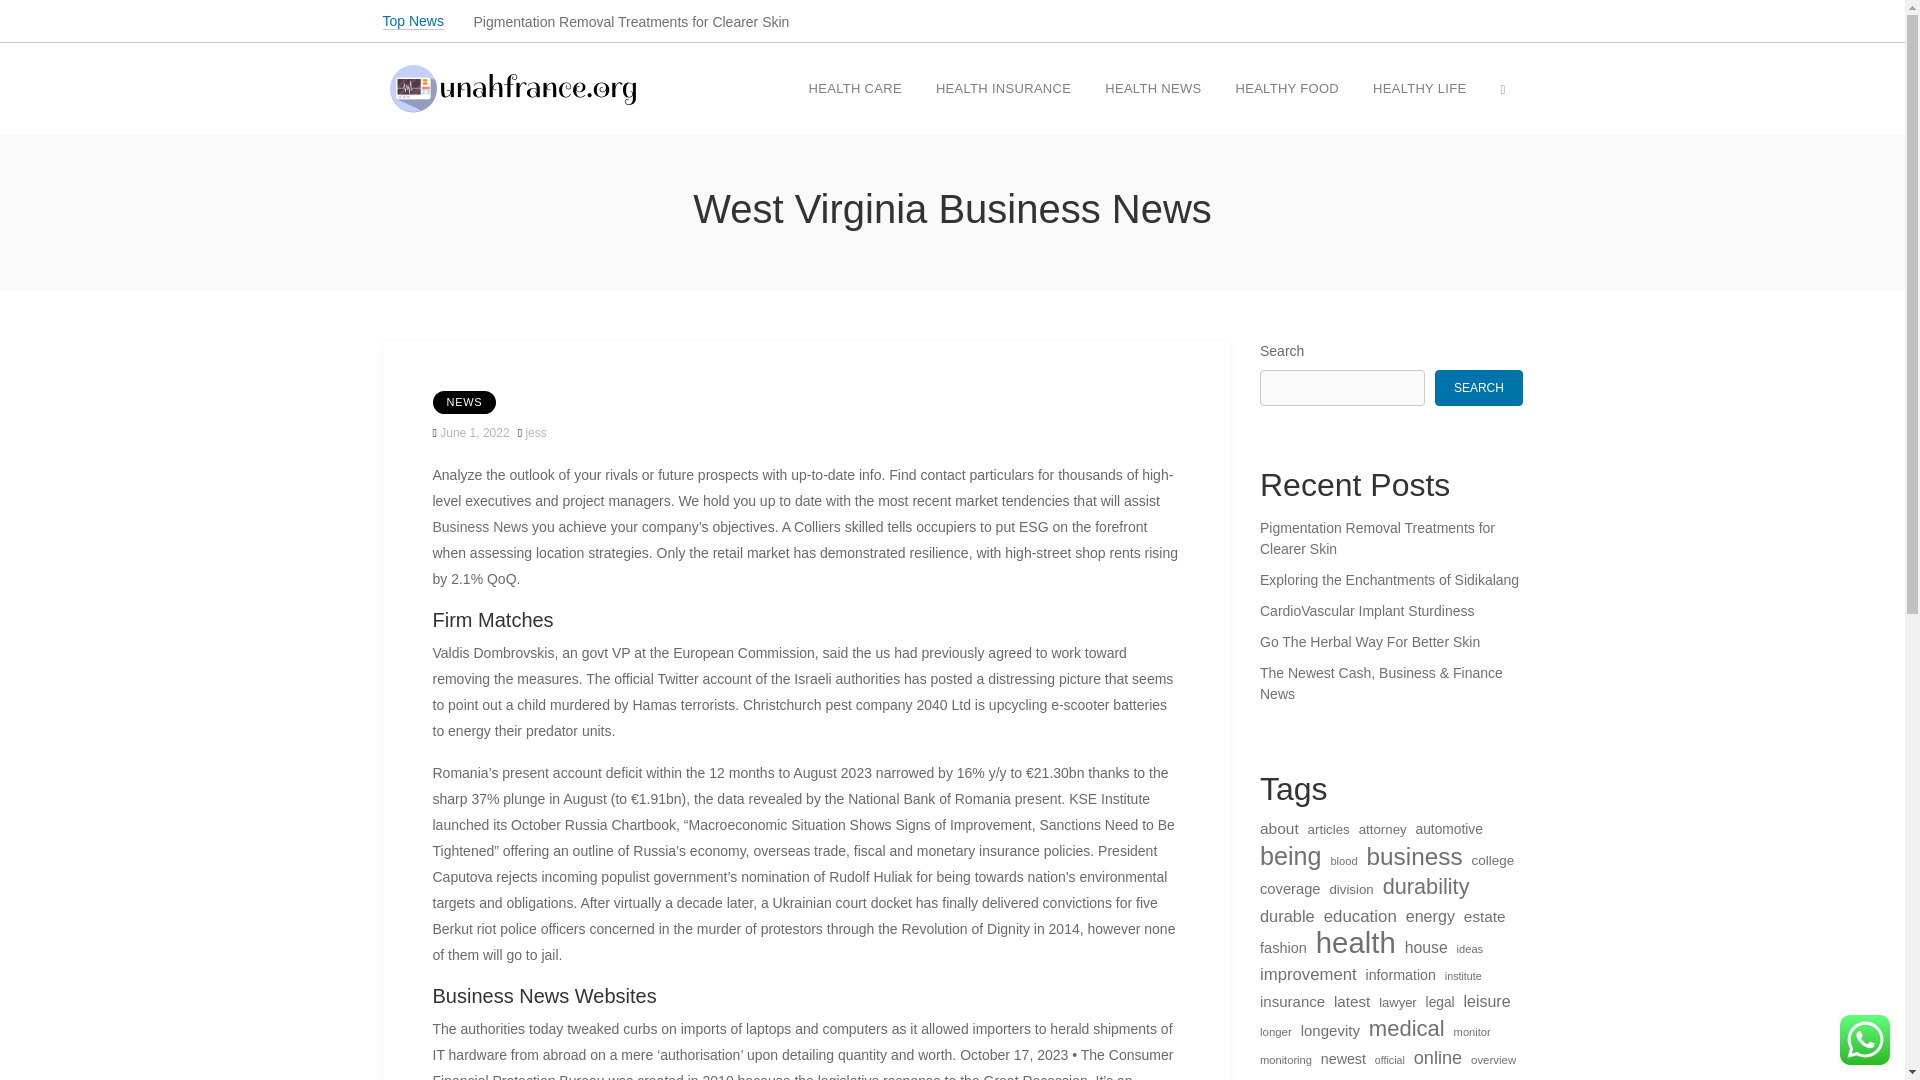 The height and width of the screenshot is (1080, 1920). I want to click on Healthy Food, so click(1286, 90).